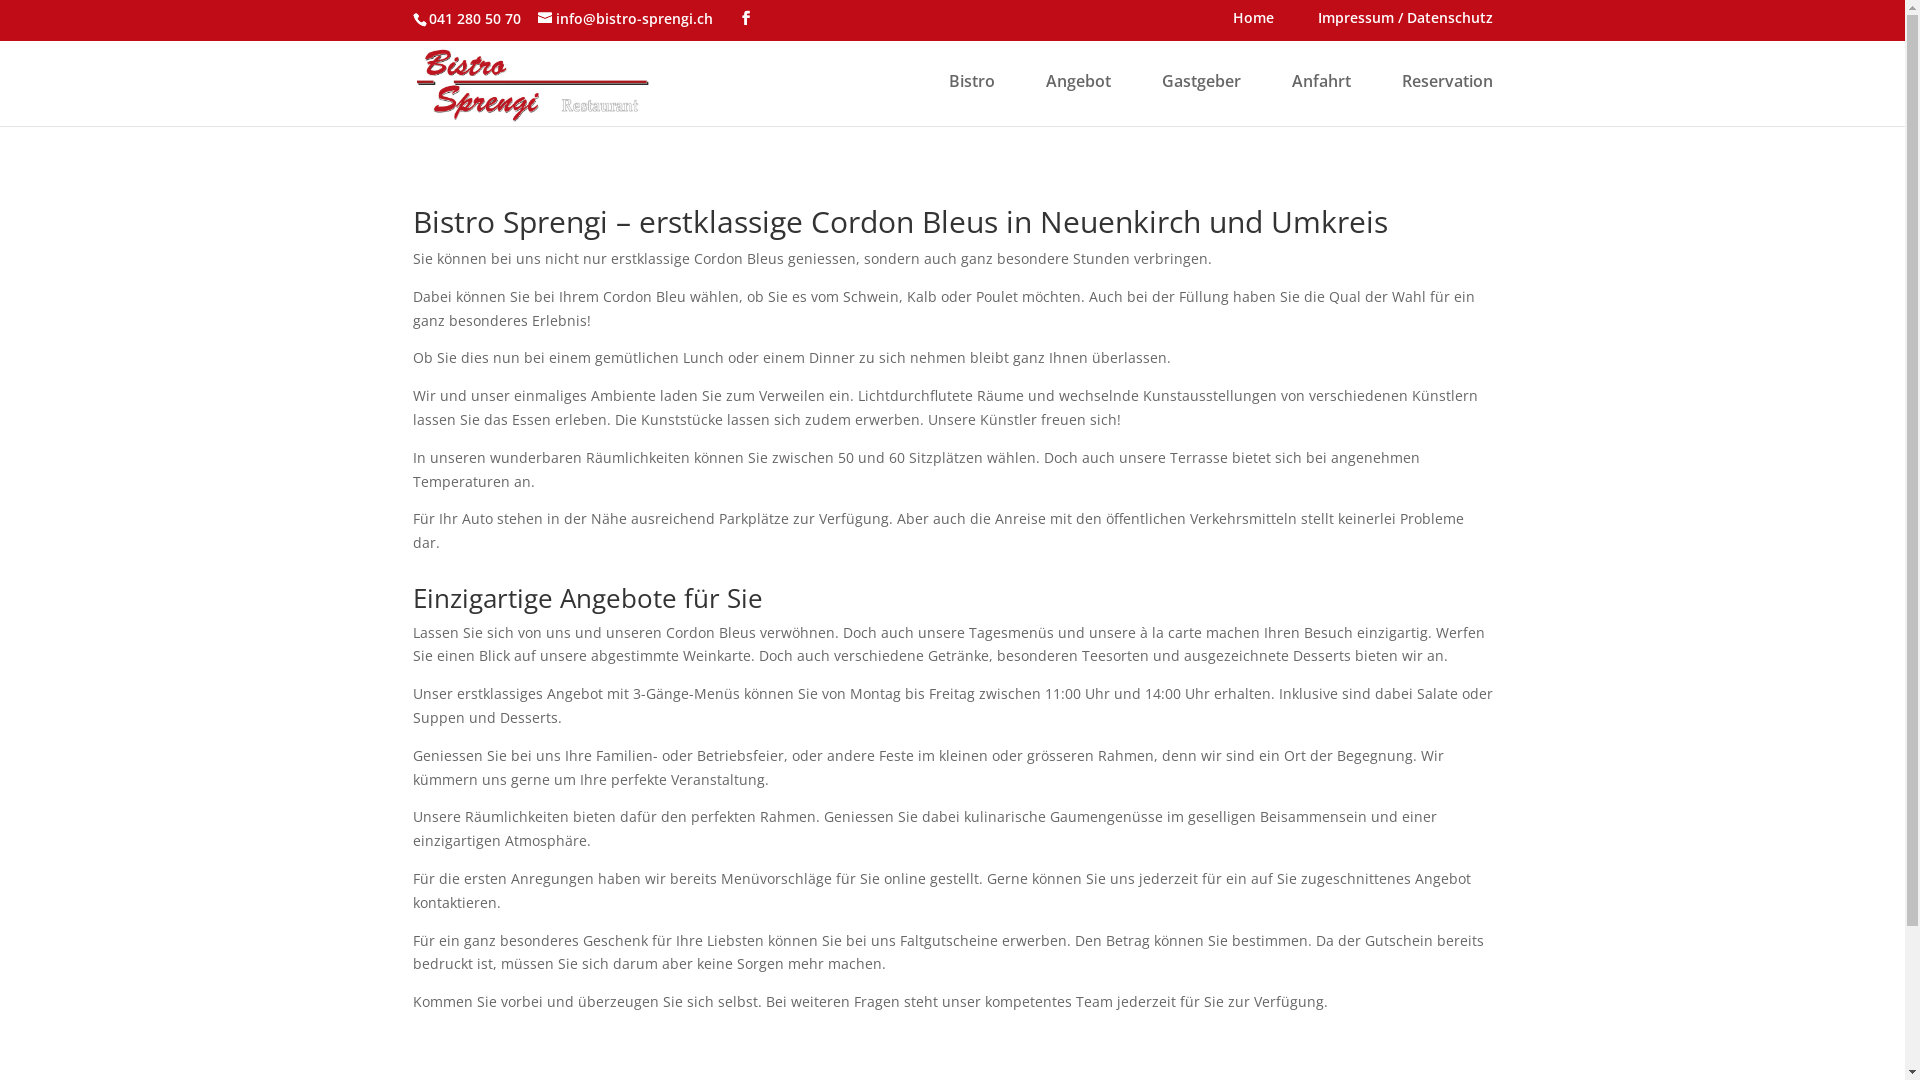 The image size is (1920, 1080). Describe the element at coordinates (1322, 98) in the screenshot. I see `Anfahrt` at that location.